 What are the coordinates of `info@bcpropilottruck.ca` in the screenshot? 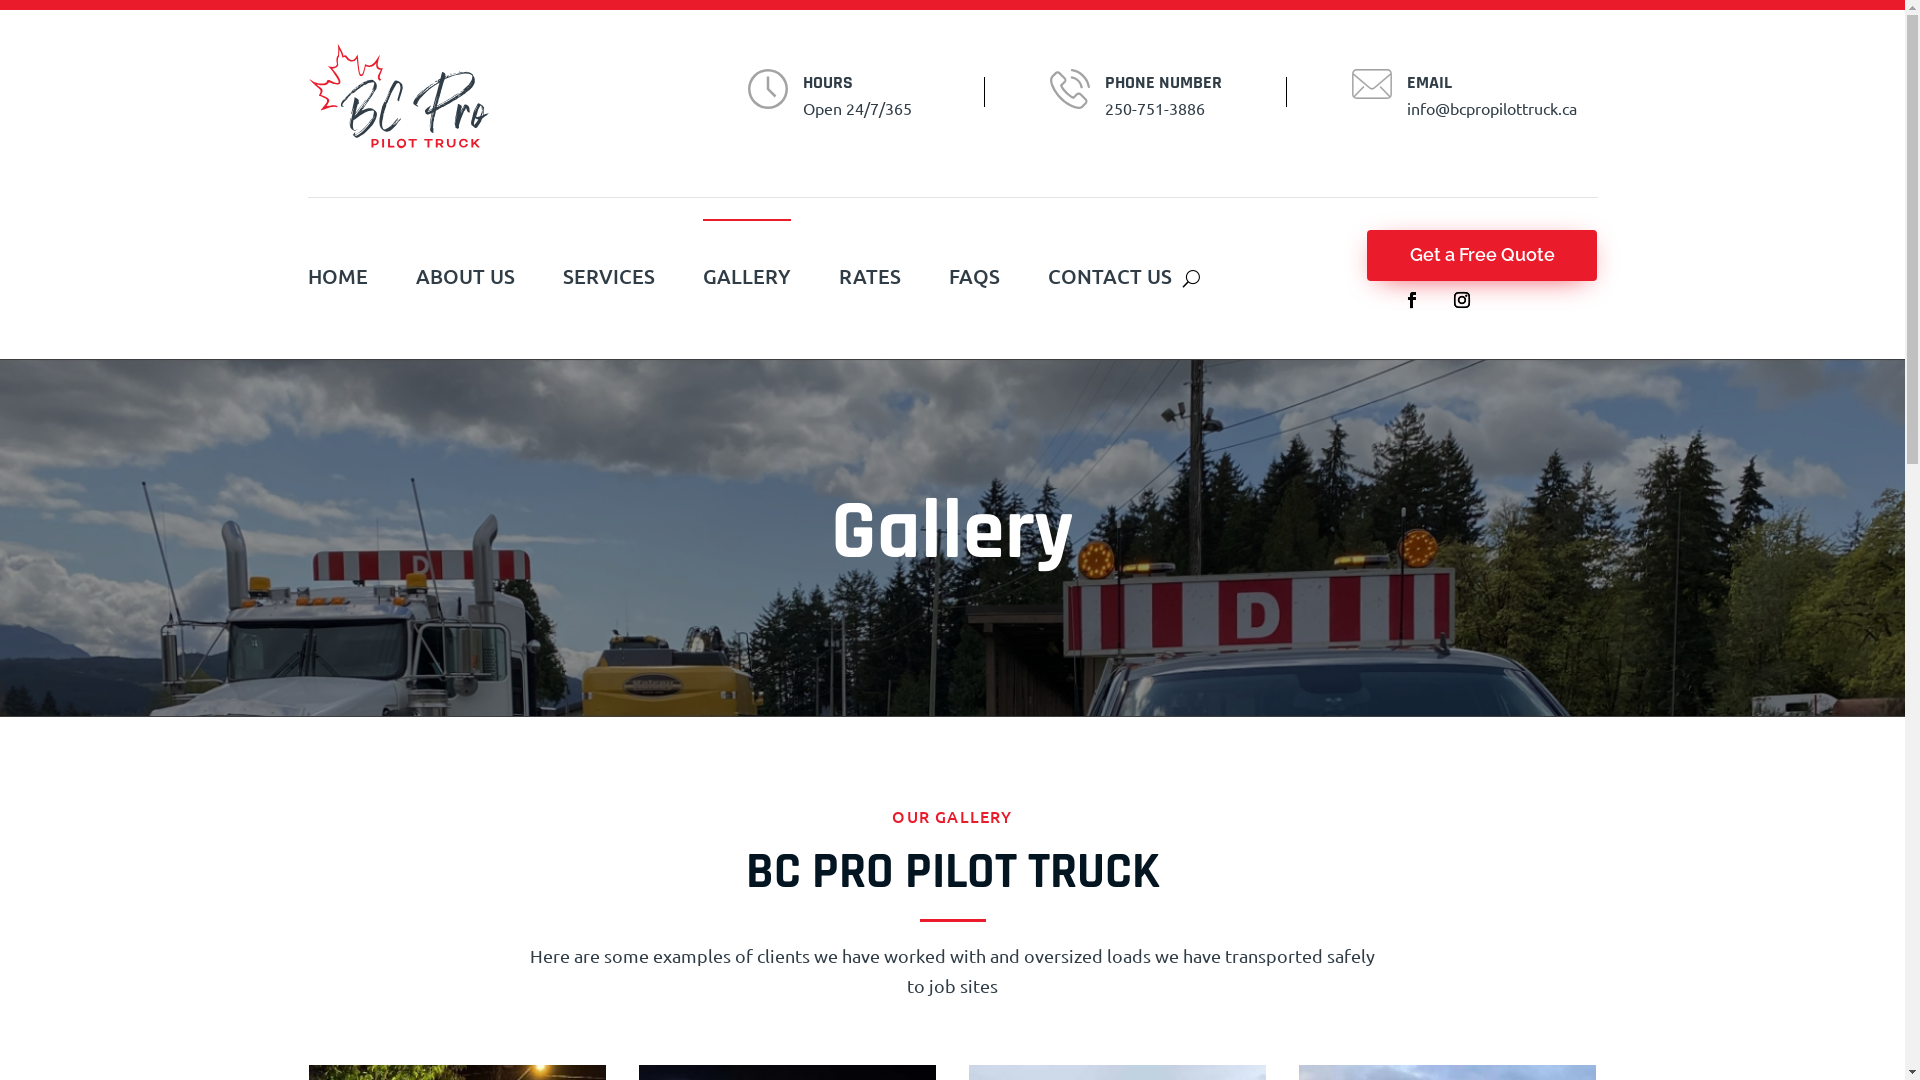 It's located at (1492, 109).